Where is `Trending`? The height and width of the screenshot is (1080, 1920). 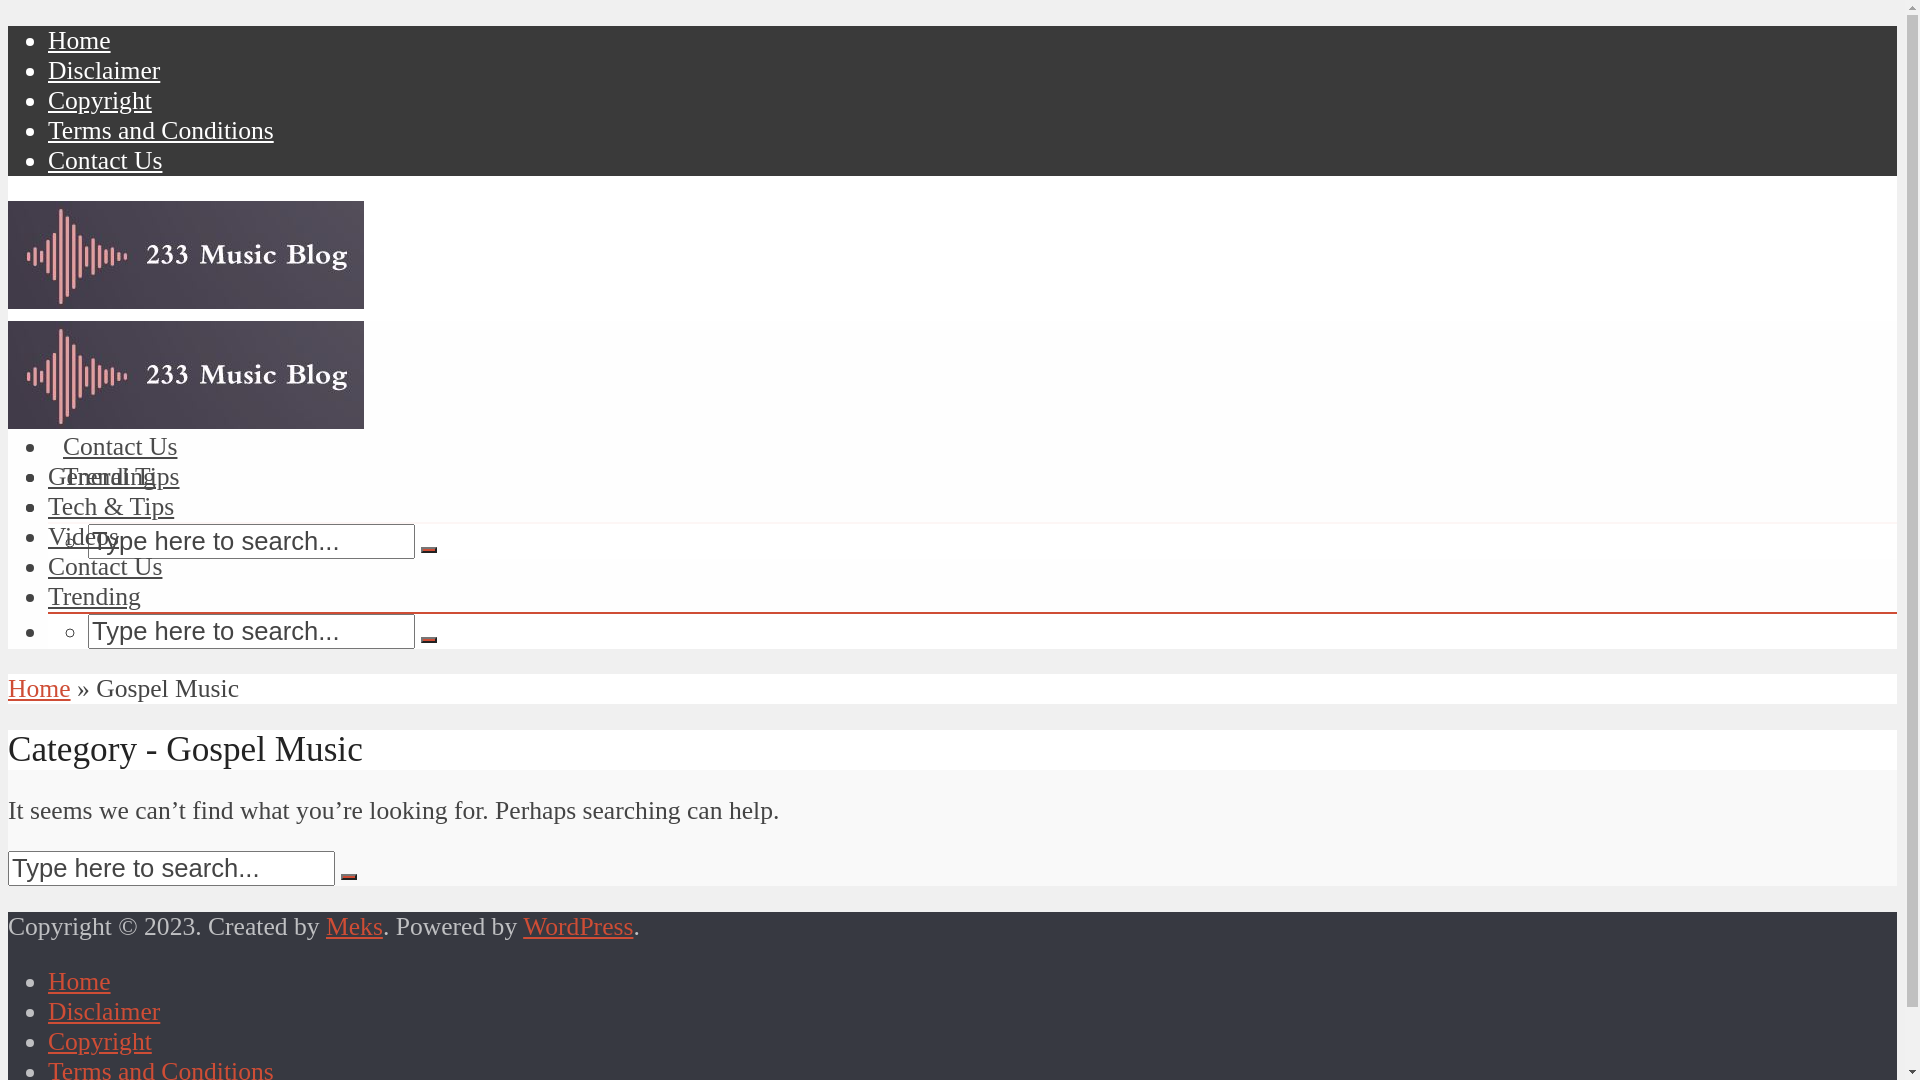 Trending is located at coordinates (110, 476).